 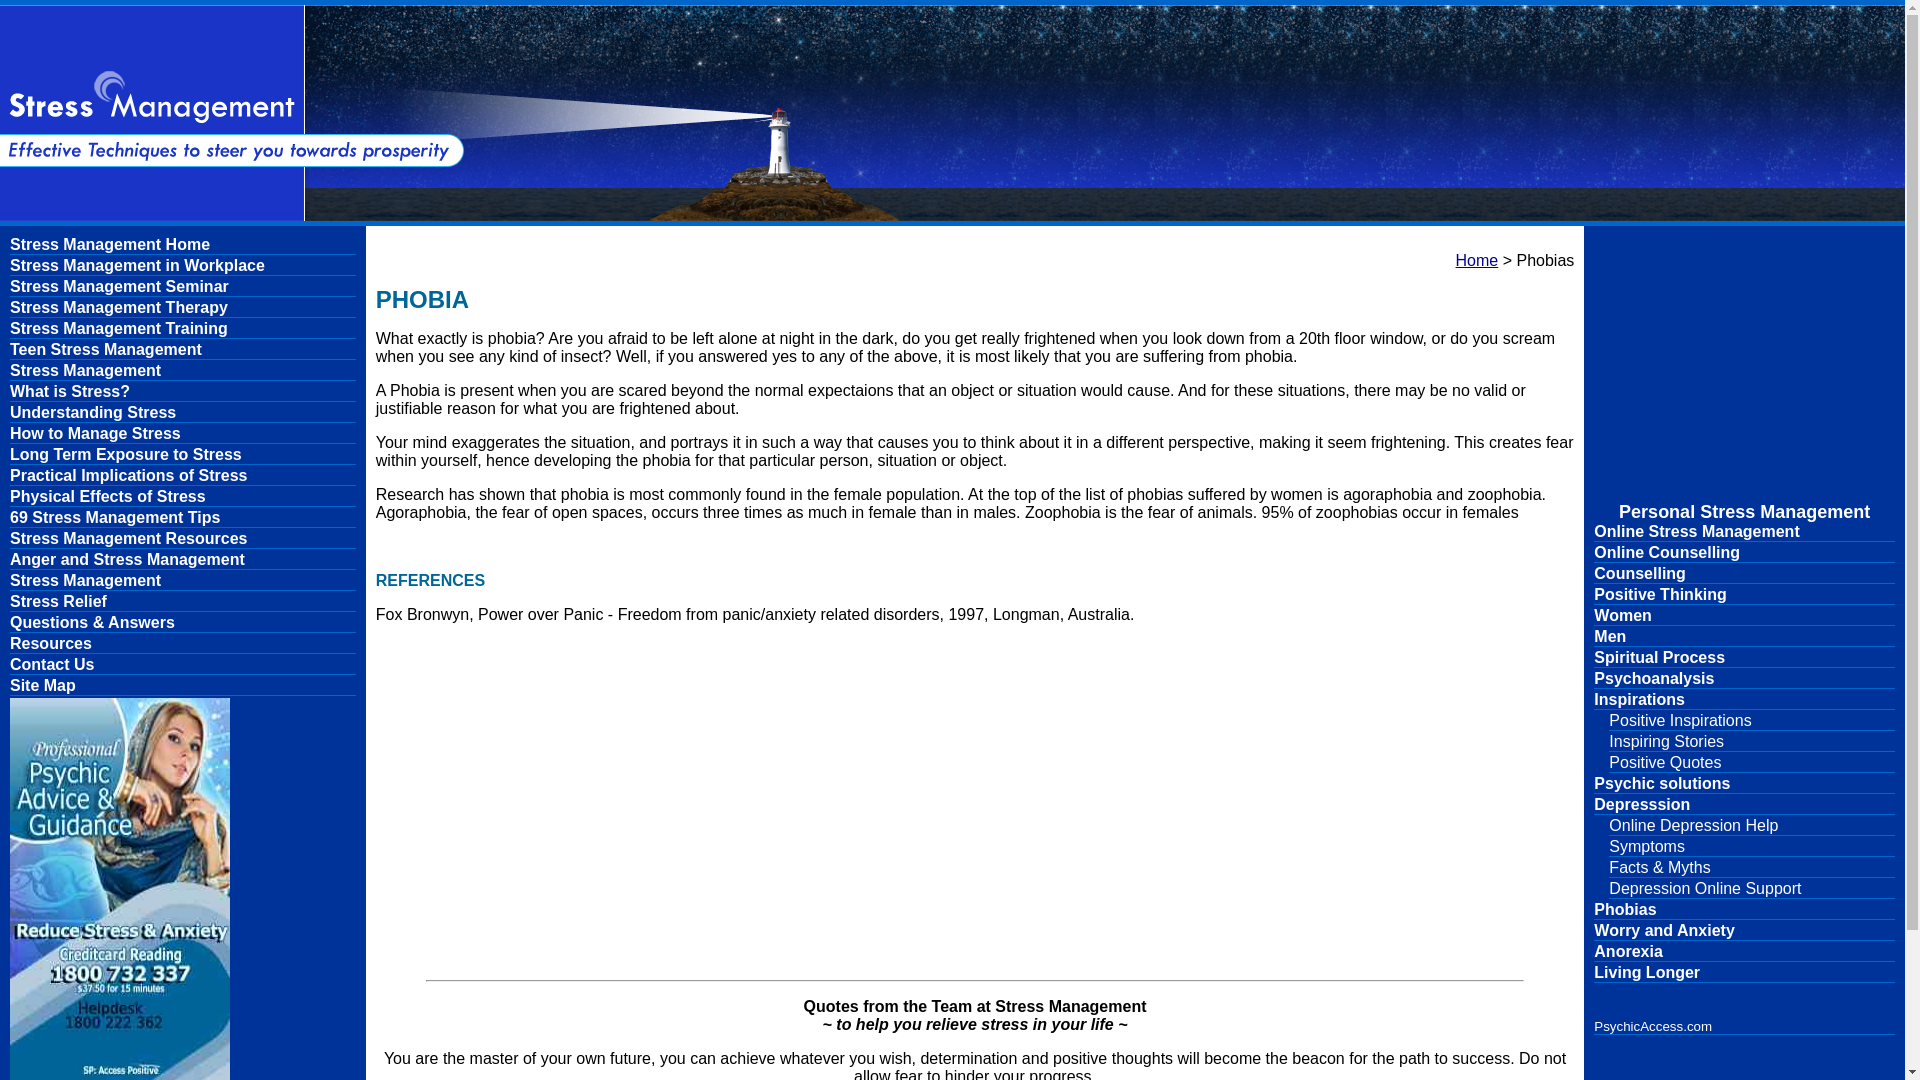 I want to click on Resources, so click(x=182, y=644).